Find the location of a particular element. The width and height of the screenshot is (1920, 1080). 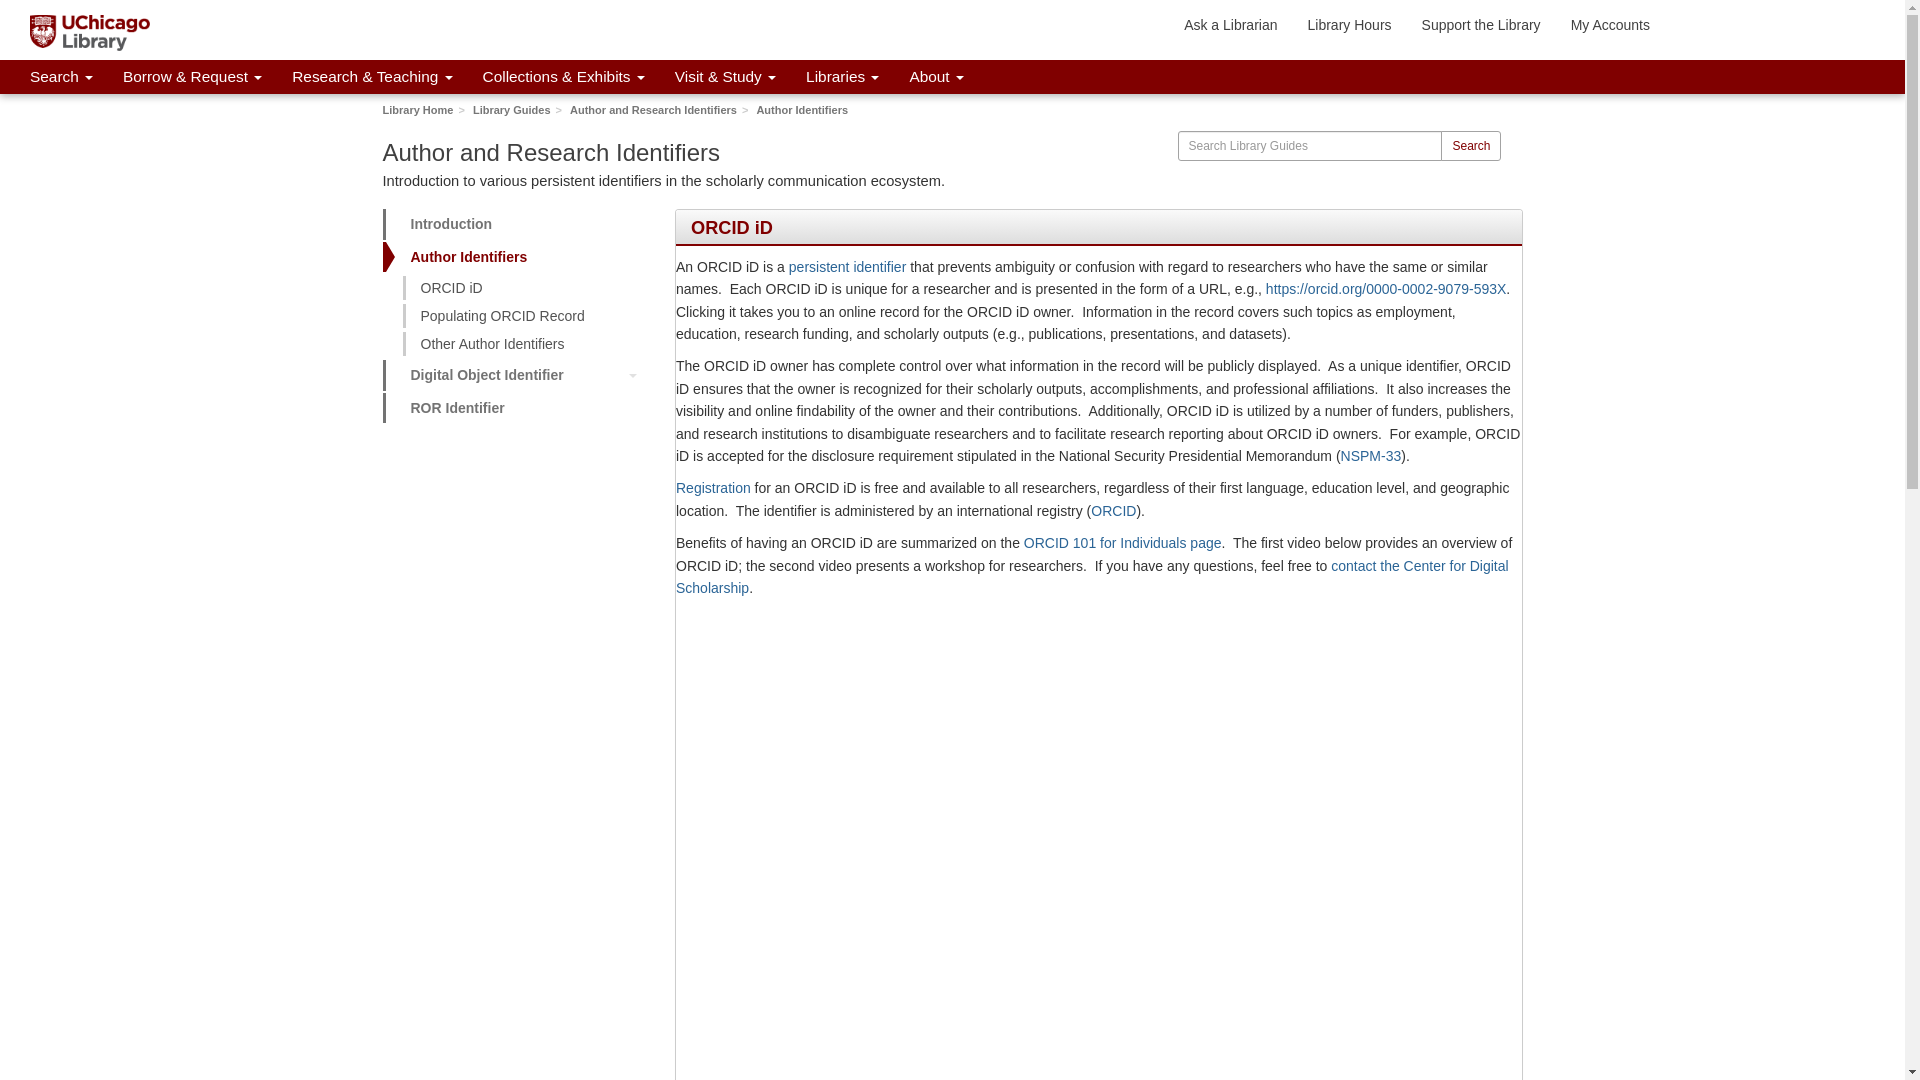

Support the Library is located at coordinates (1481, 24).